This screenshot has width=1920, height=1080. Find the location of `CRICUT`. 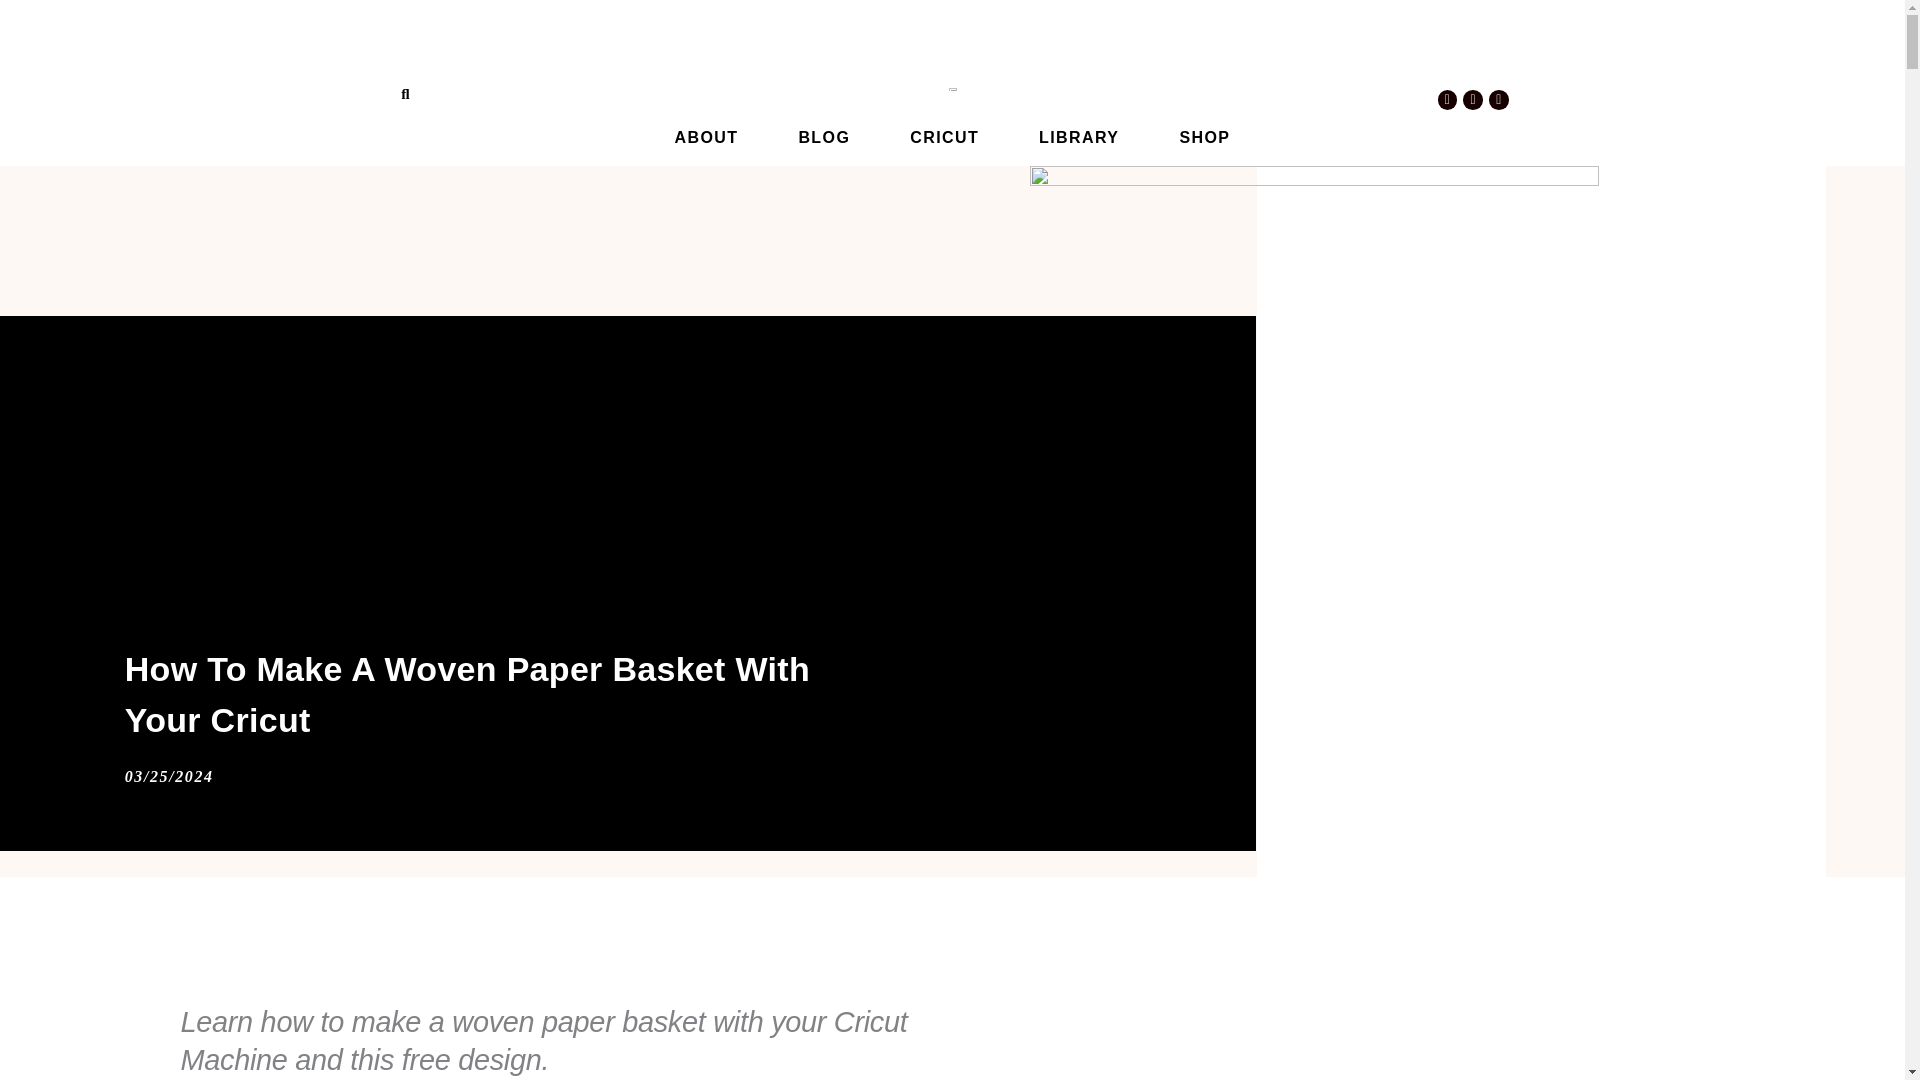

CRICUT is located at coordinates (944, 137).